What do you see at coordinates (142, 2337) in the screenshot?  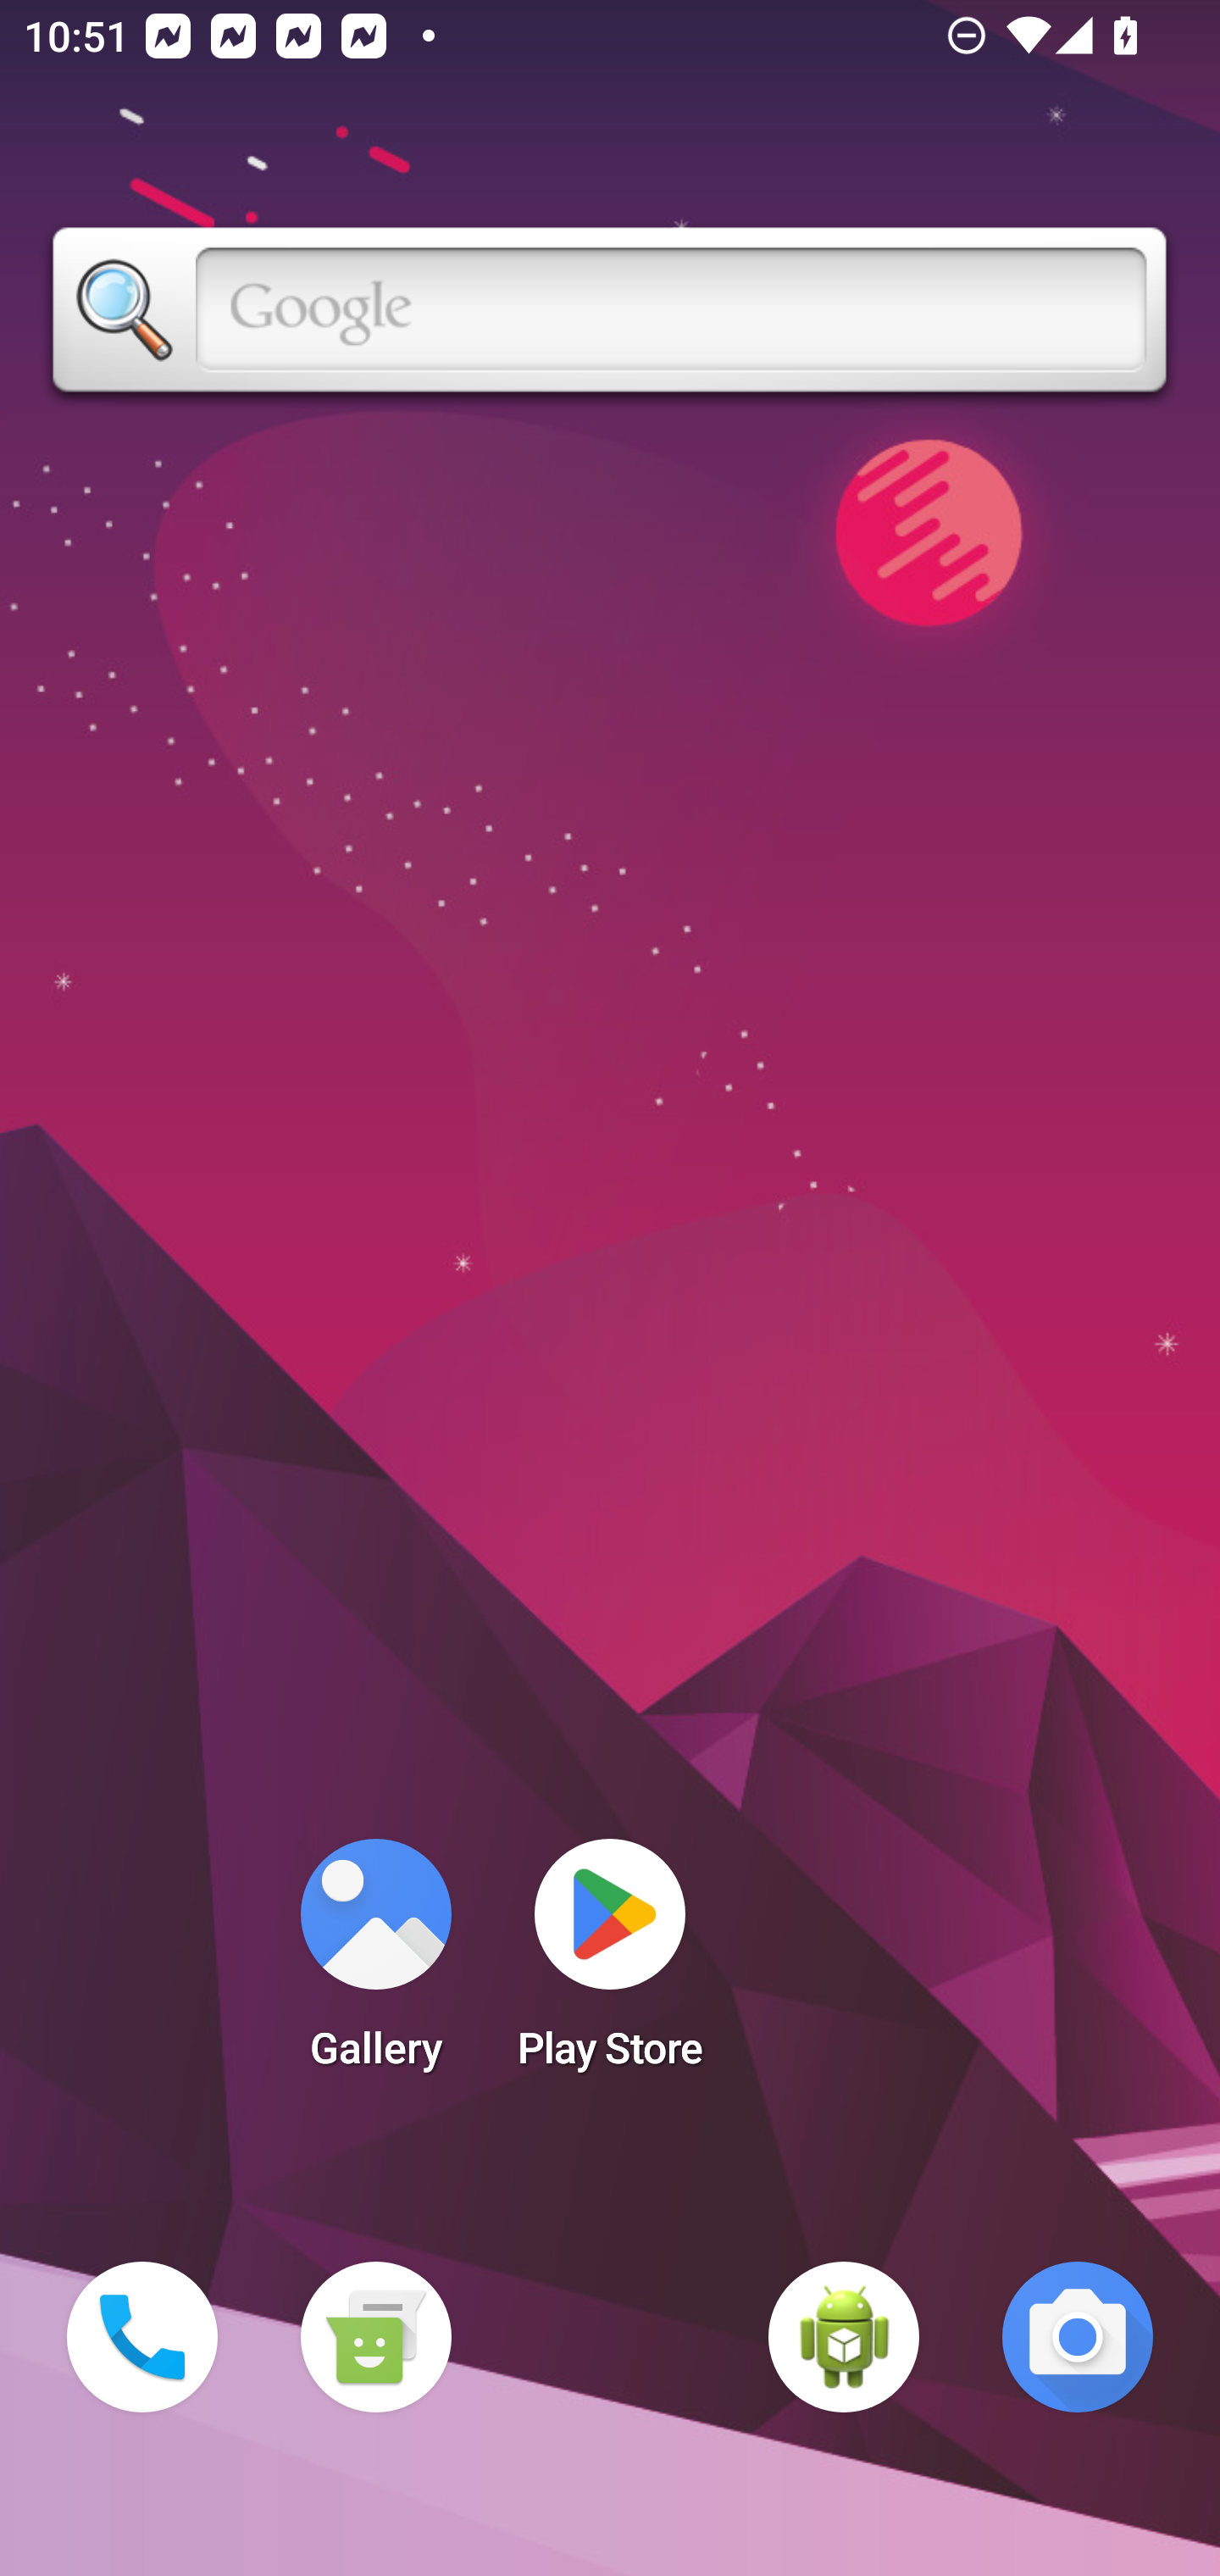 I see `Phone` at bounding box center [142, 2337].